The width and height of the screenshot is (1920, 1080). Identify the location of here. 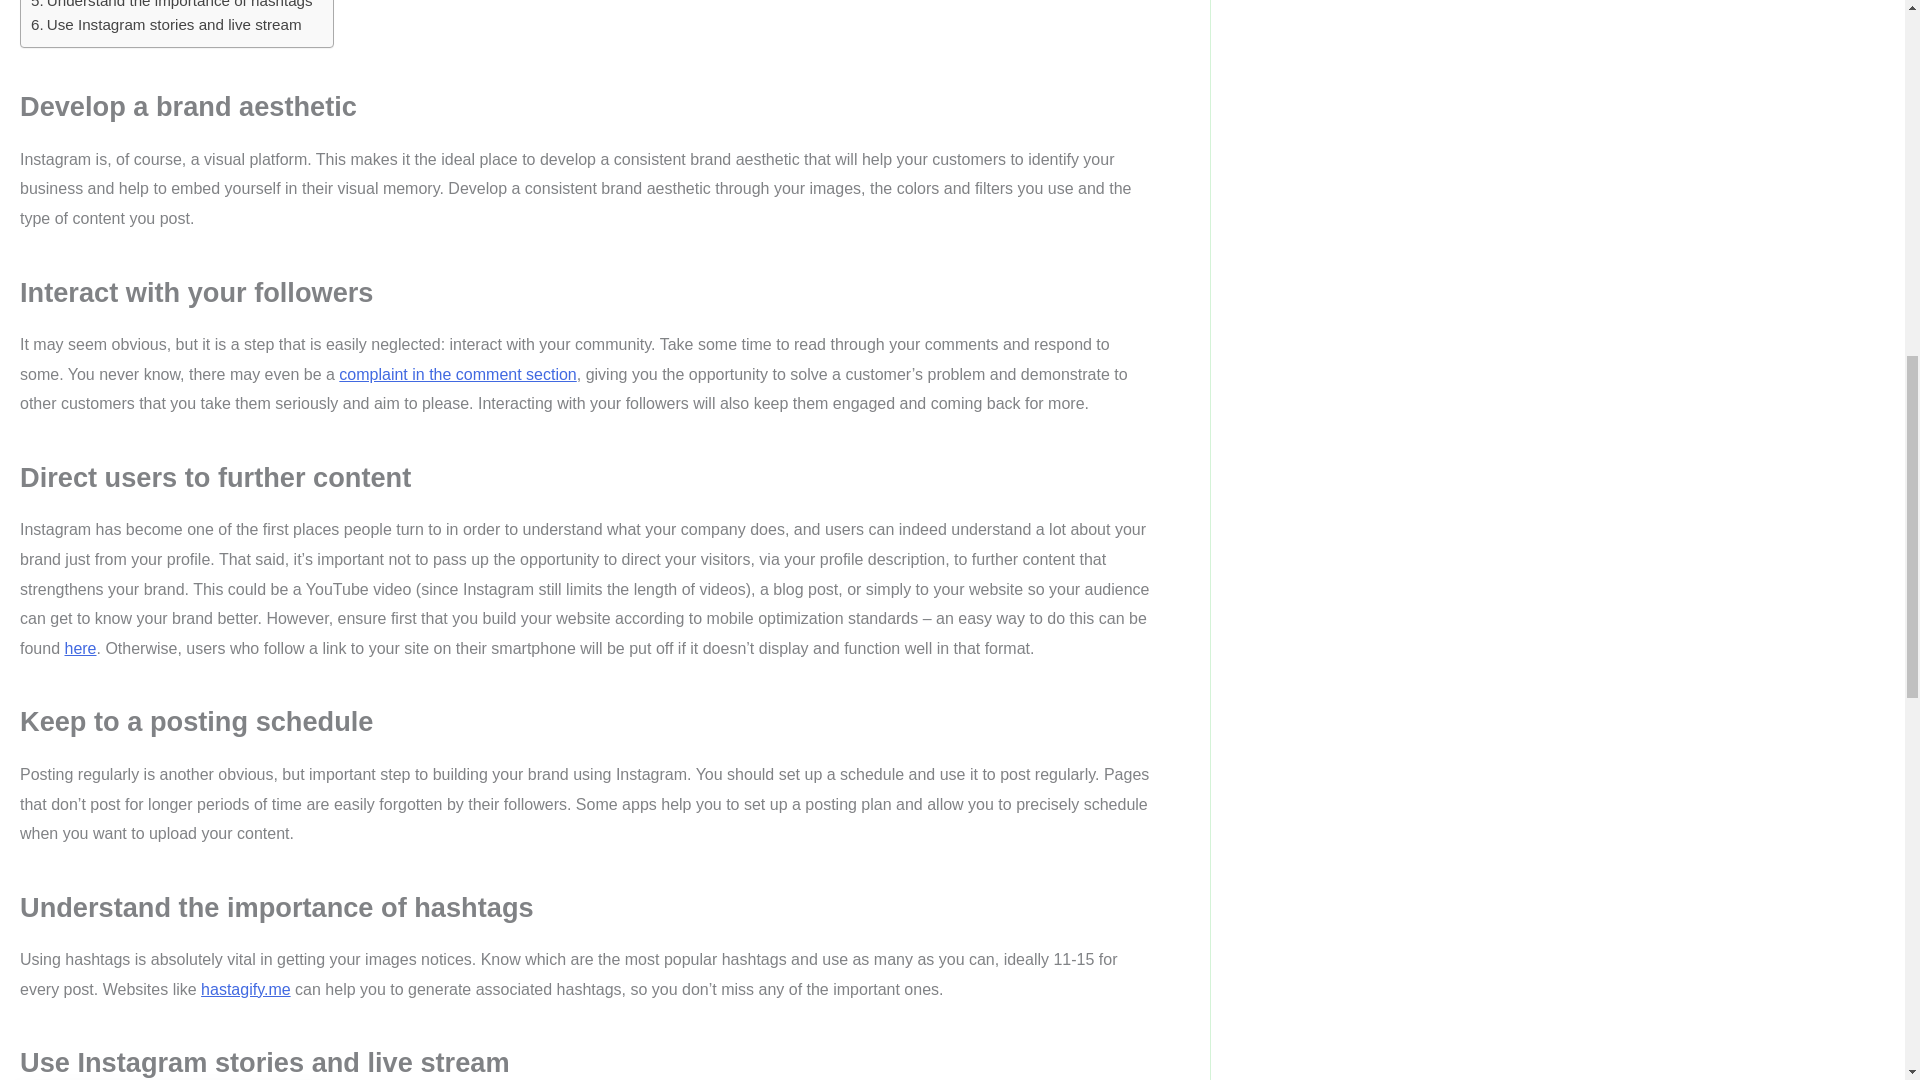
(80, 648).